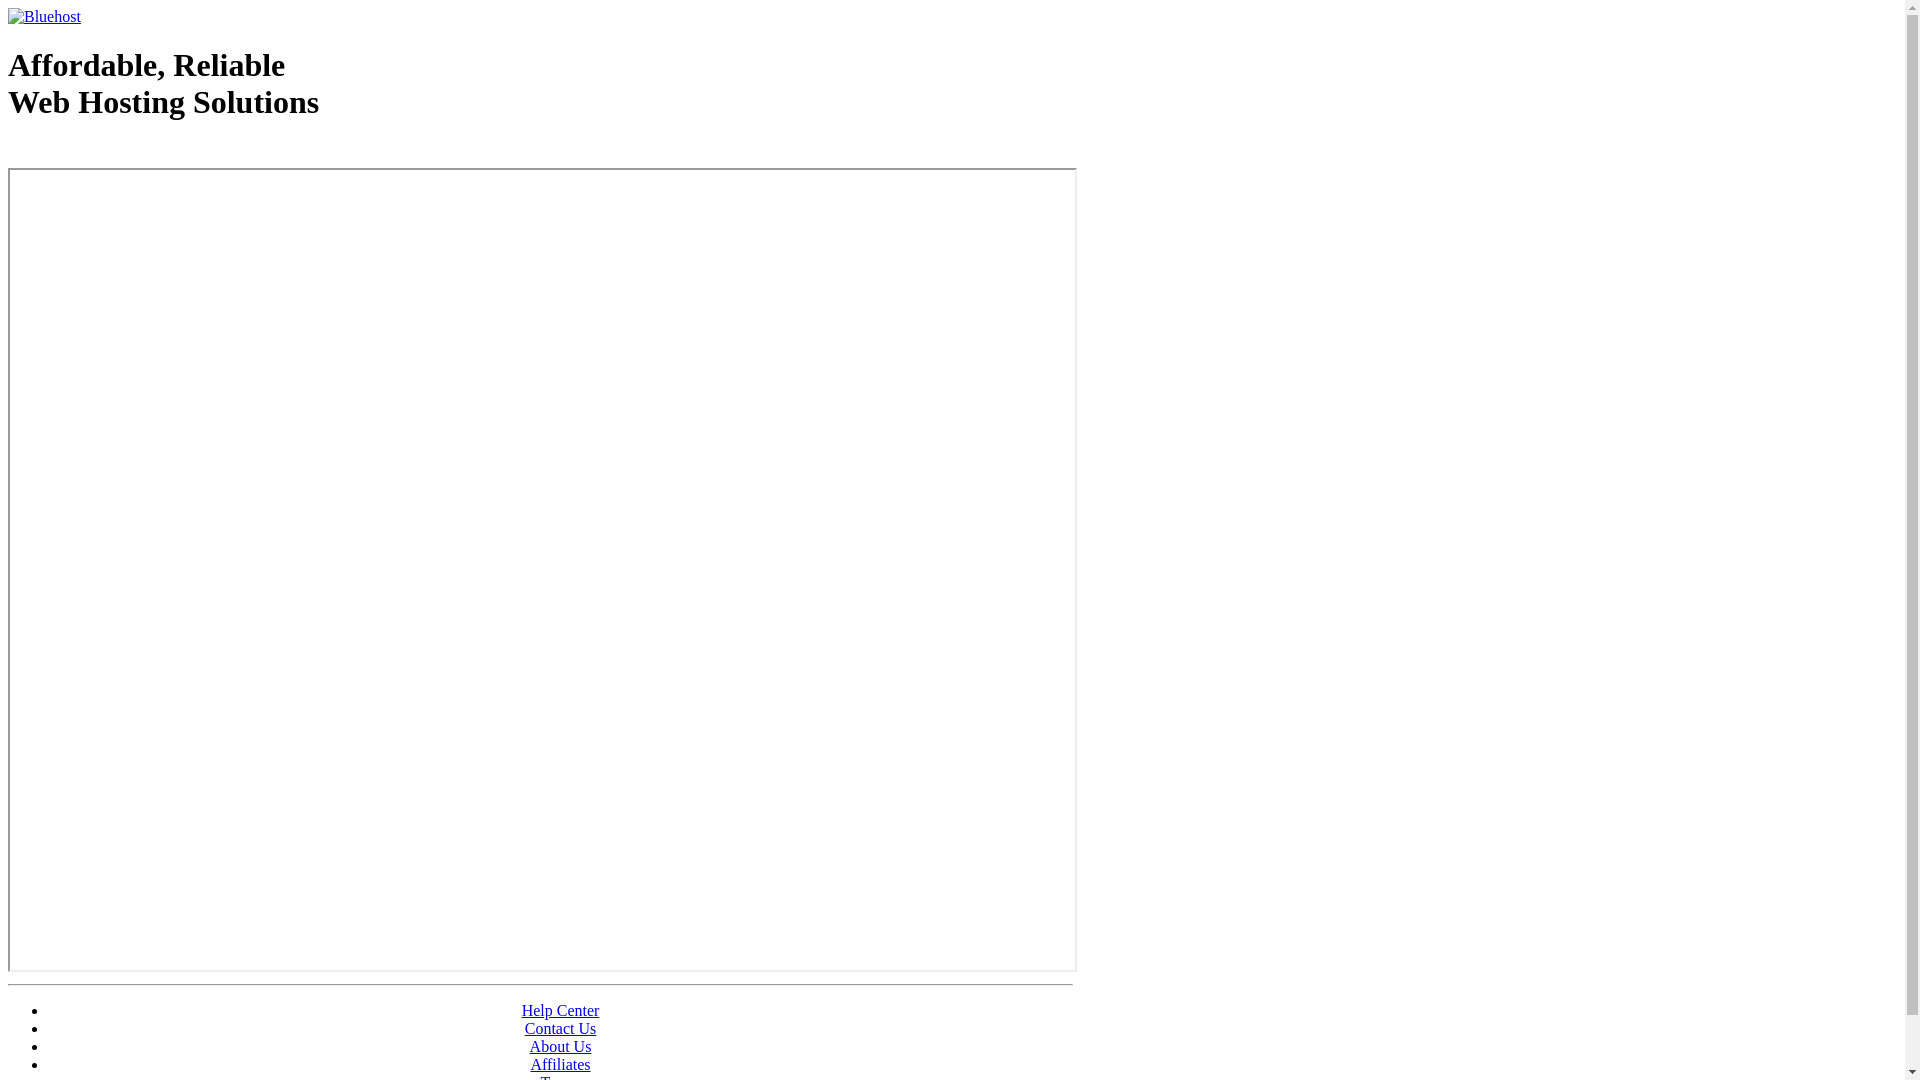 The image size is (1920, 1080). I want to click on Help Center, so click(561, 1010).